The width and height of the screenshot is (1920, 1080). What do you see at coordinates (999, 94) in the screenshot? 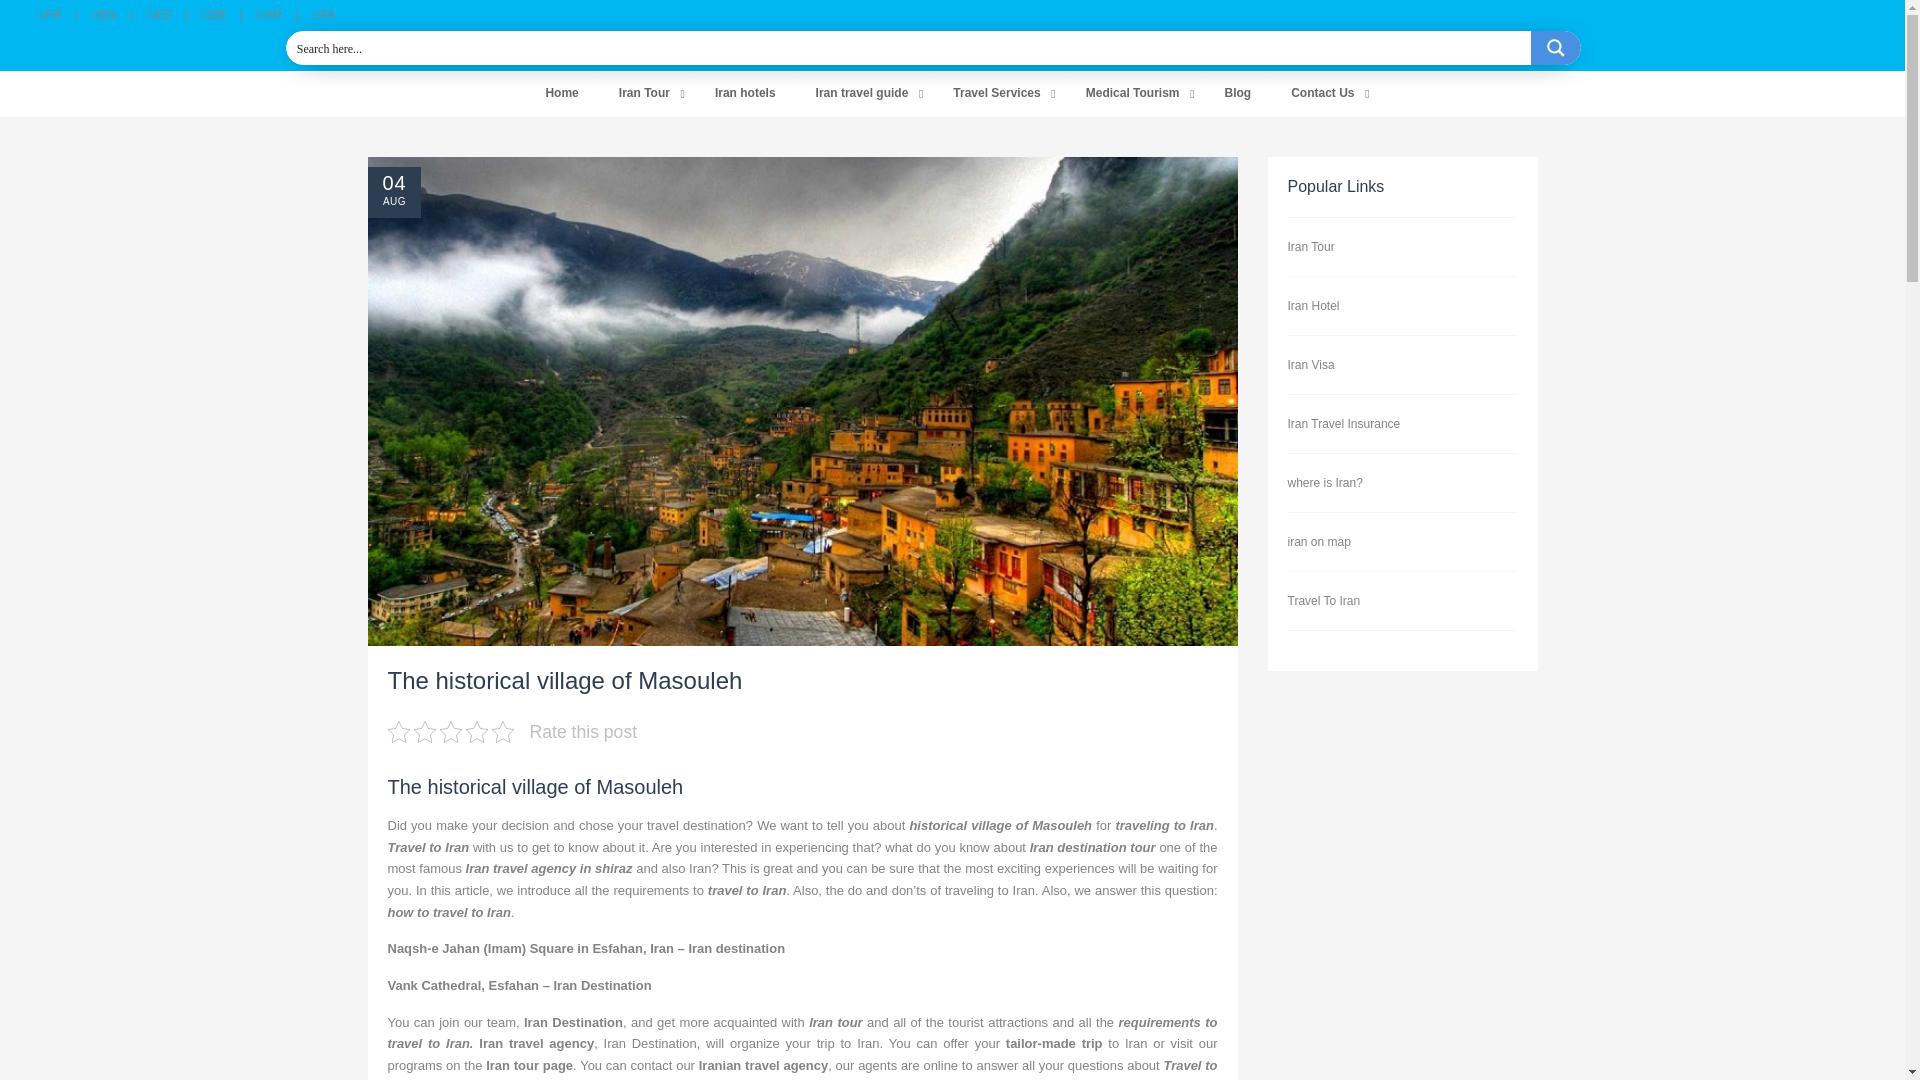
I see `Travel Services` at bounding box center [999, 94].